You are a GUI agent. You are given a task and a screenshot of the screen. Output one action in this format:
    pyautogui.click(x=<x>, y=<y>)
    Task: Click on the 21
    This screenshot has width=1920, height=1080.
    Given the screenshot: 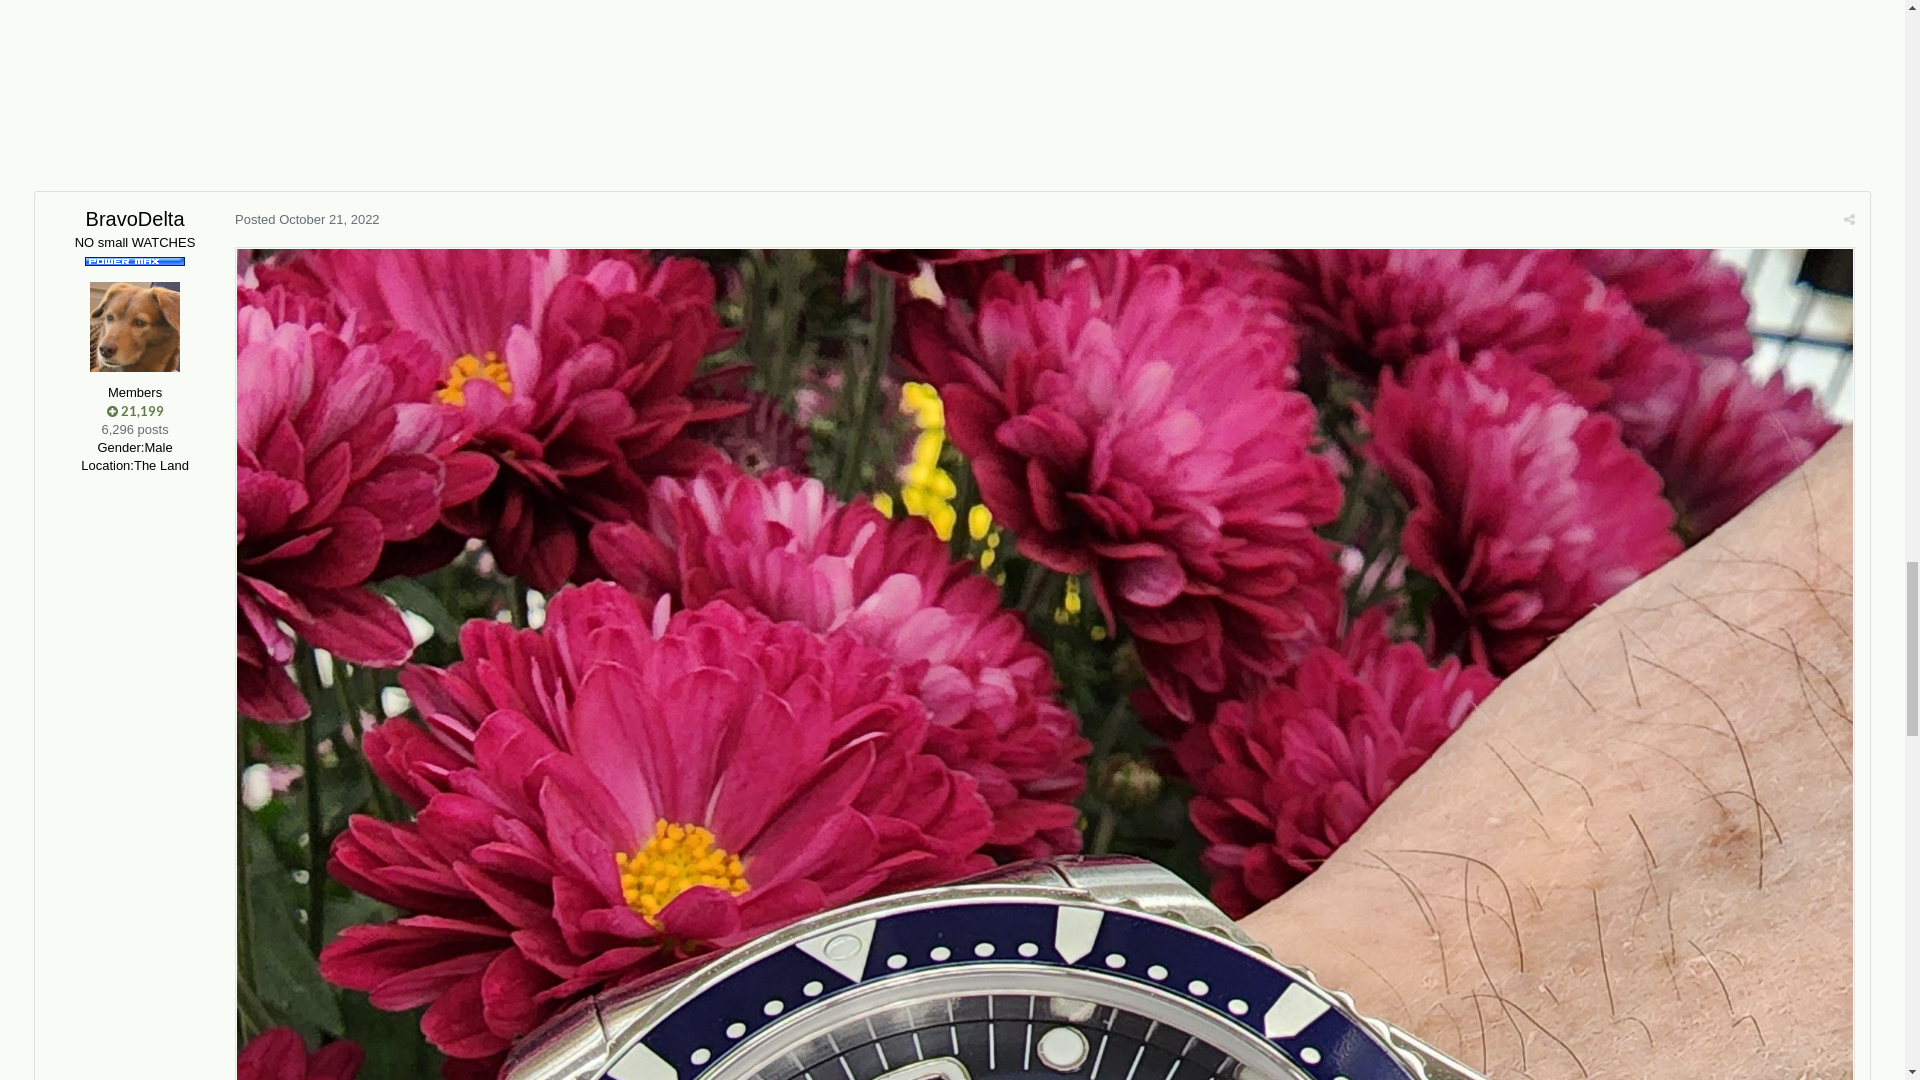 What is the action you would take?
    pyautogui.click(x=1852, y=588)
    